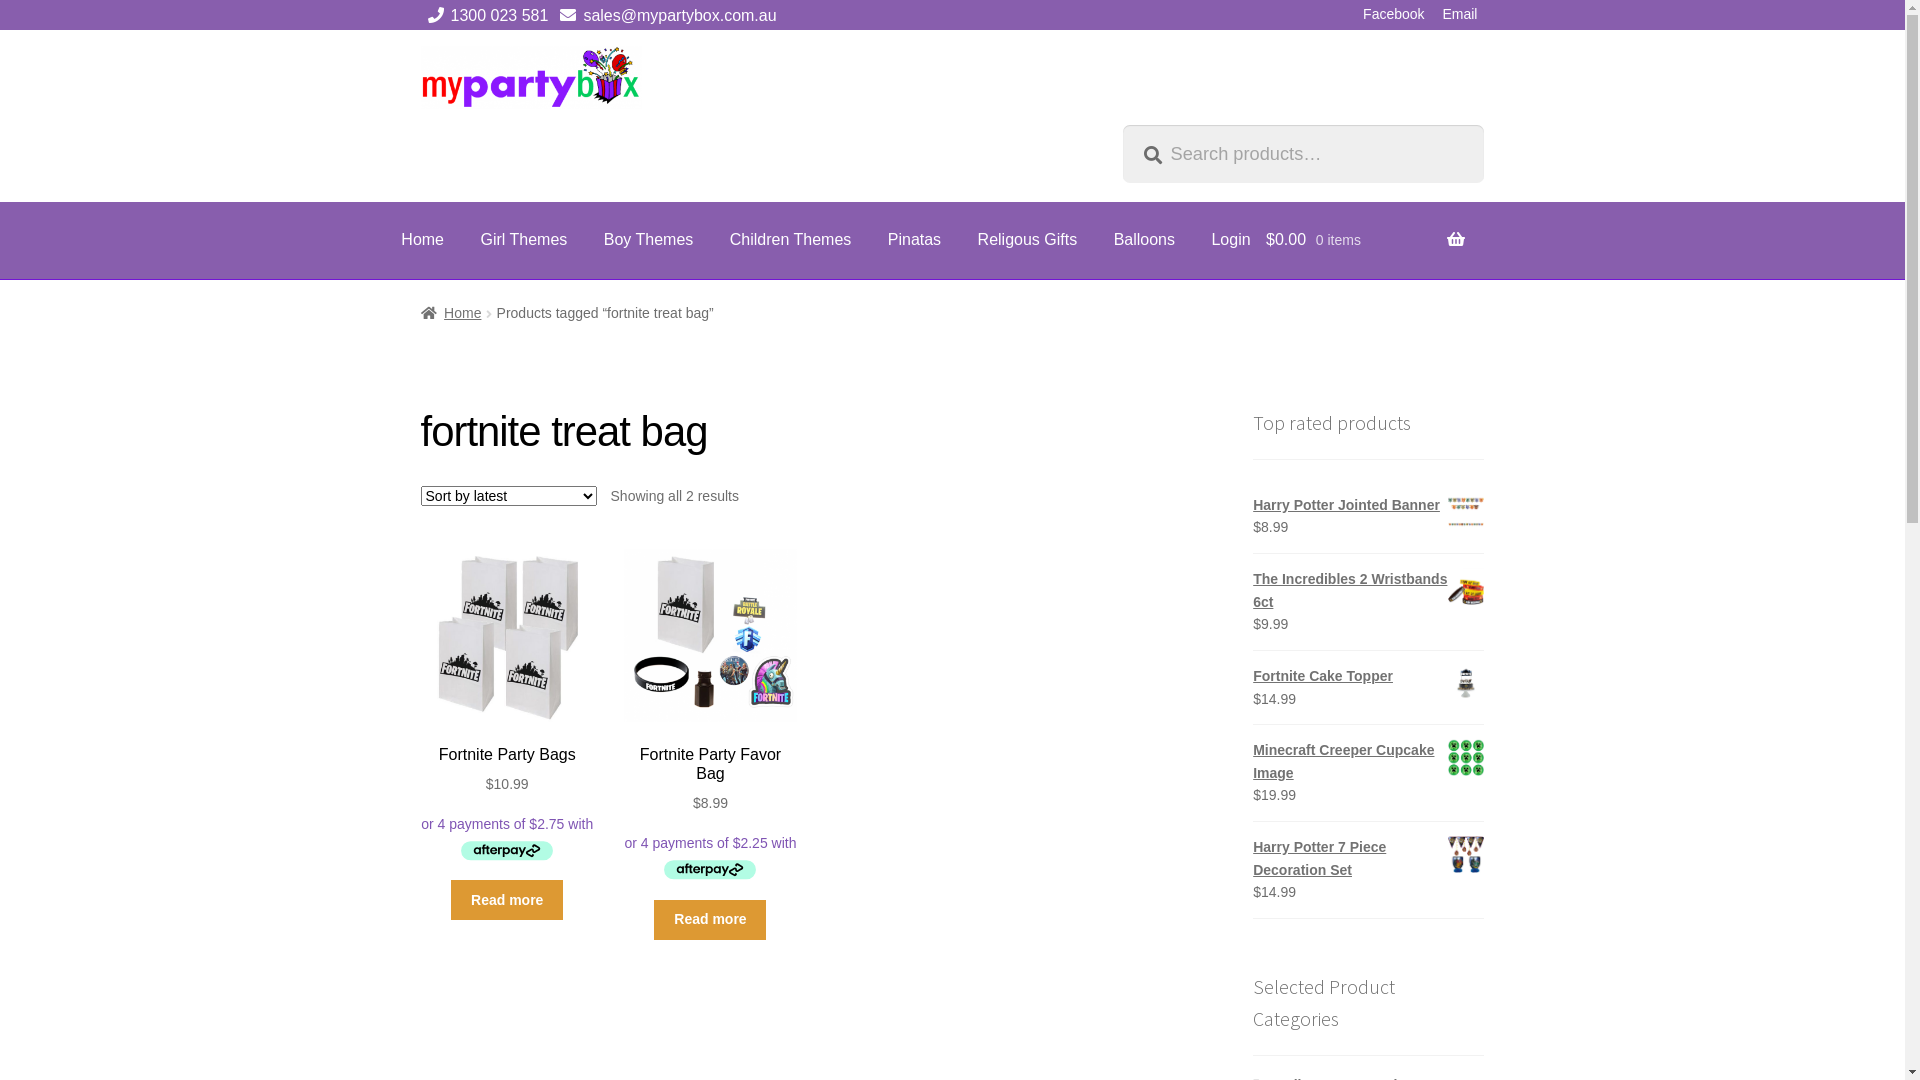 The width and height of the screenshot is (1920, 1080). Describe the element at coordinates (1028, 240) in the screenshot. I see `Religous Gifts` at that location.